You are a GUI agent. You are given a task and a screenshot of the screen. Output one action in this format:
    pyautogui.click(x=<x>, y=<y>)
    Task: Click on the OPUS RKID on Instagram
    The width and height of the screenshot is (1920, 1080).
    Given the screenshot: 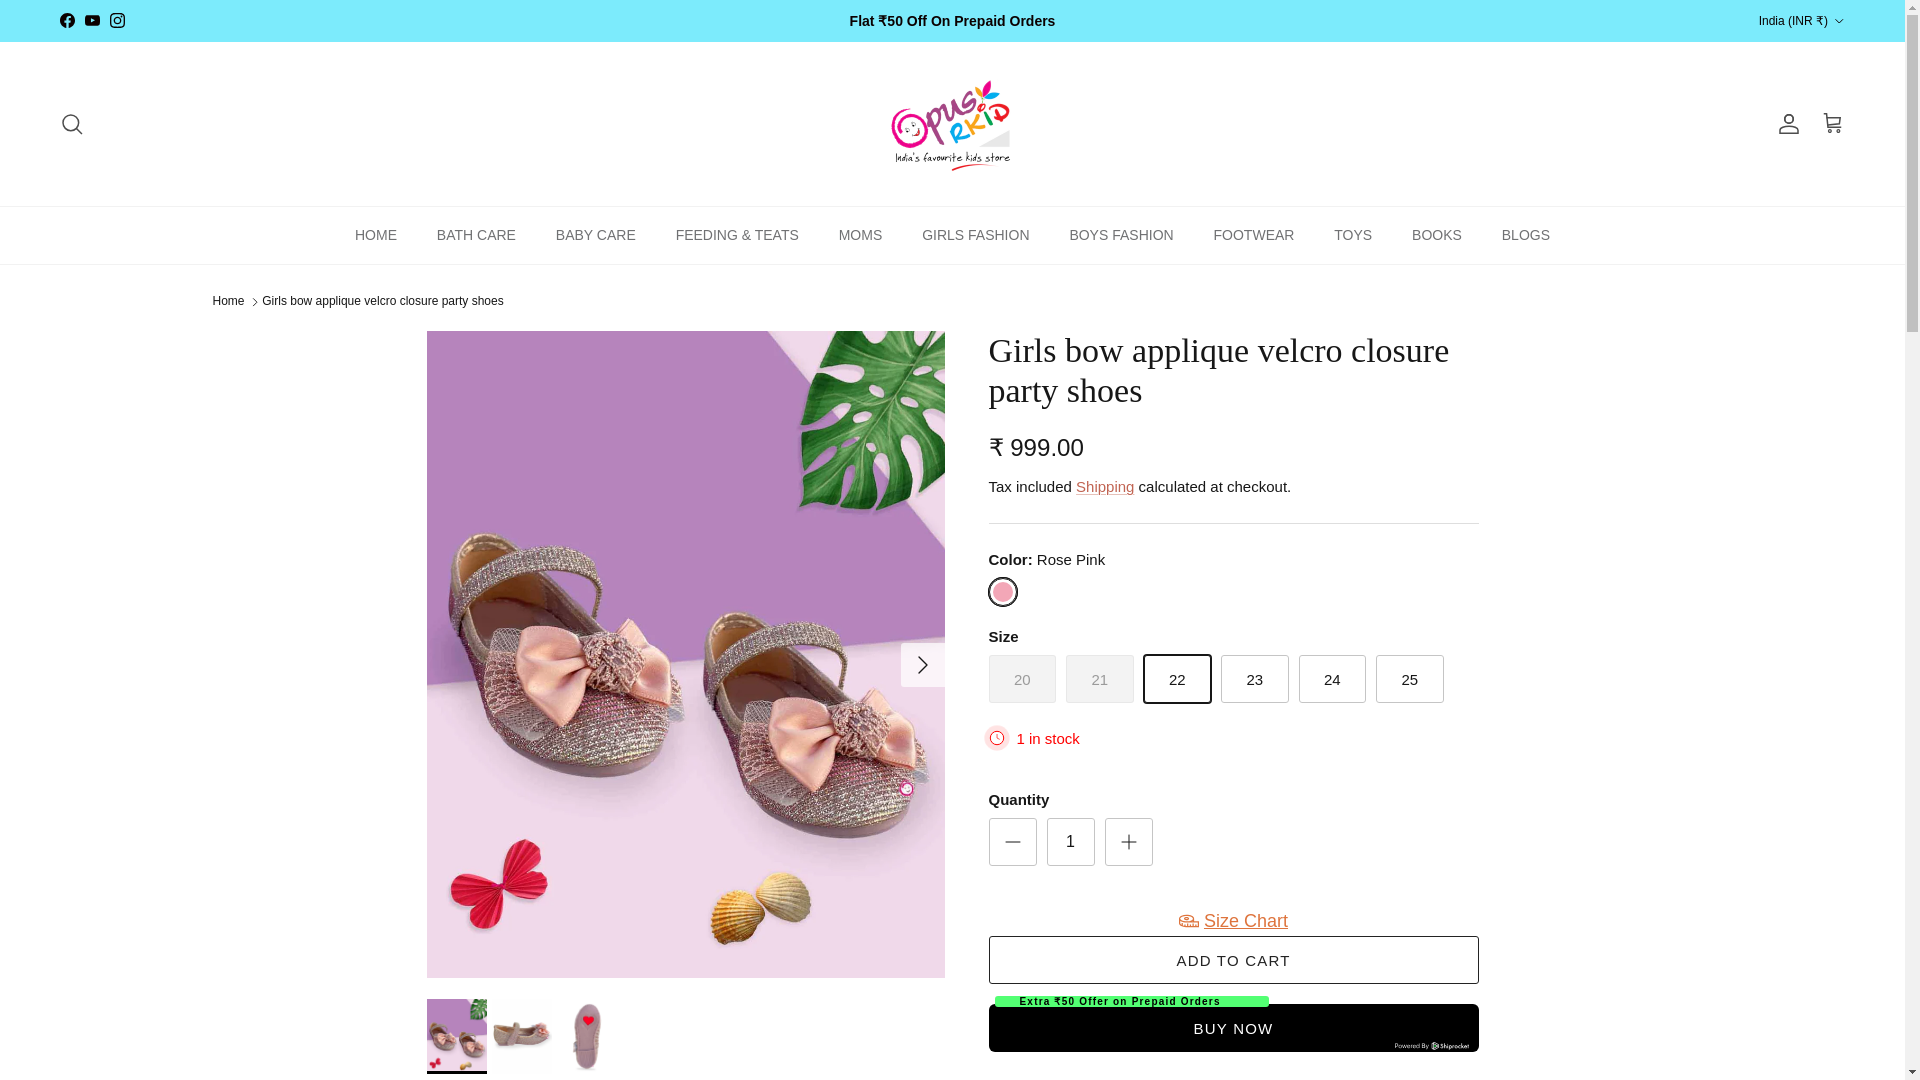 What is the action you would take?
    pyautogui.click(x=116, y=20)
    